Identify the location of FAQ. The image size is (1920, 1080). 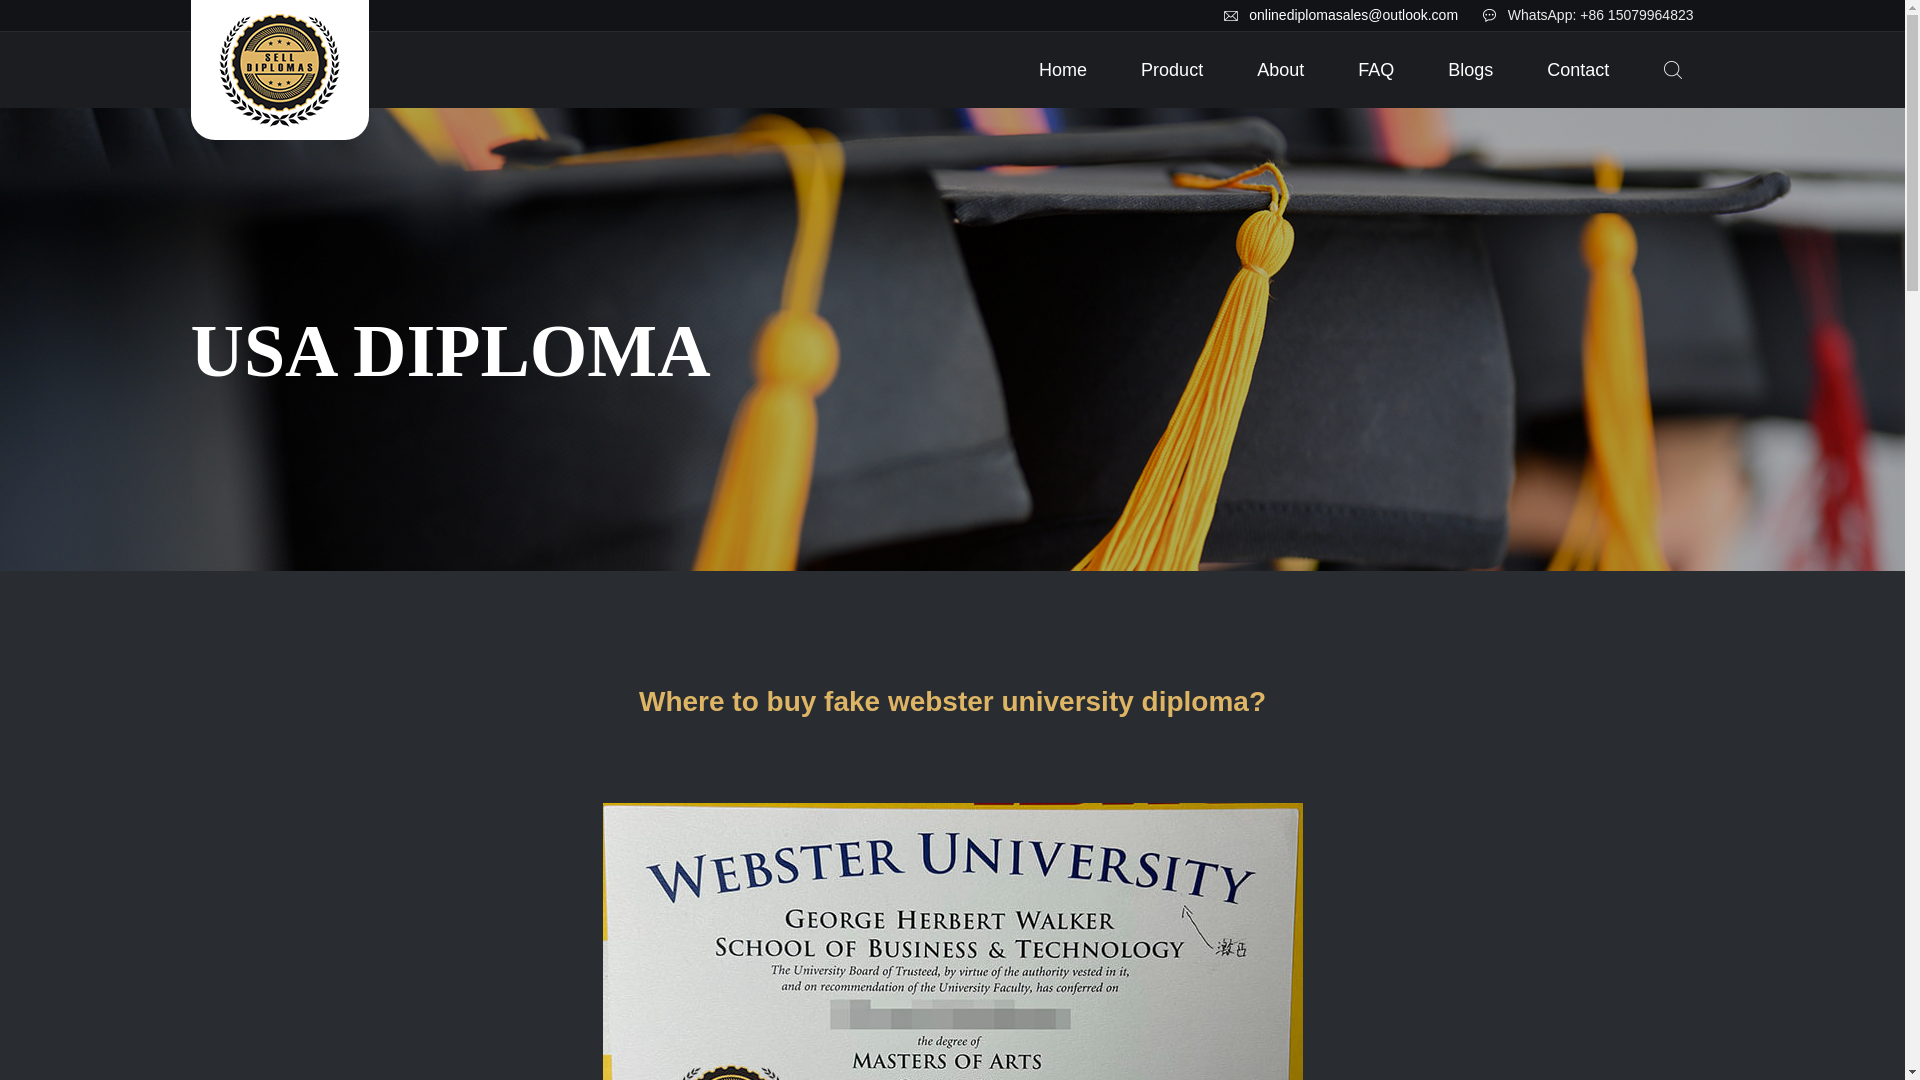
(1376, 70).